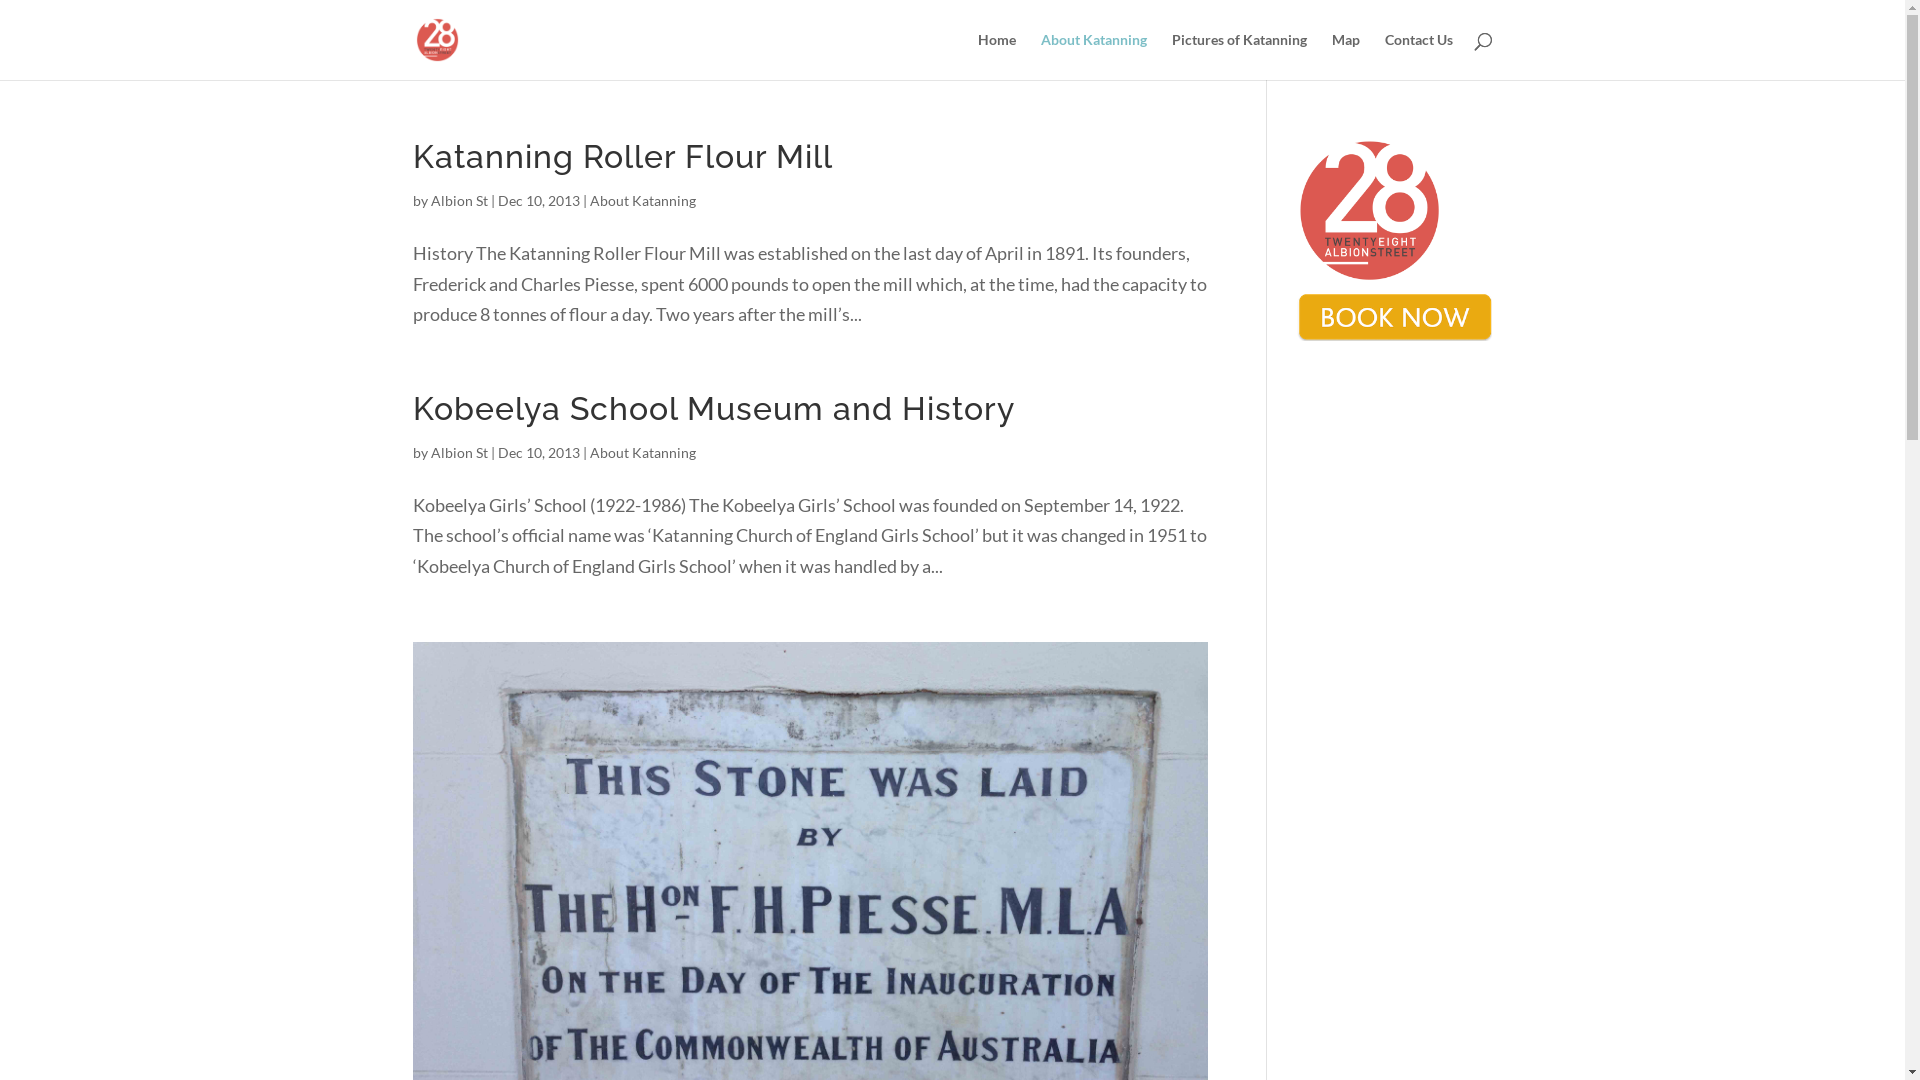  I want to click on Kobeelya School Museum and History, so click(712, 408).